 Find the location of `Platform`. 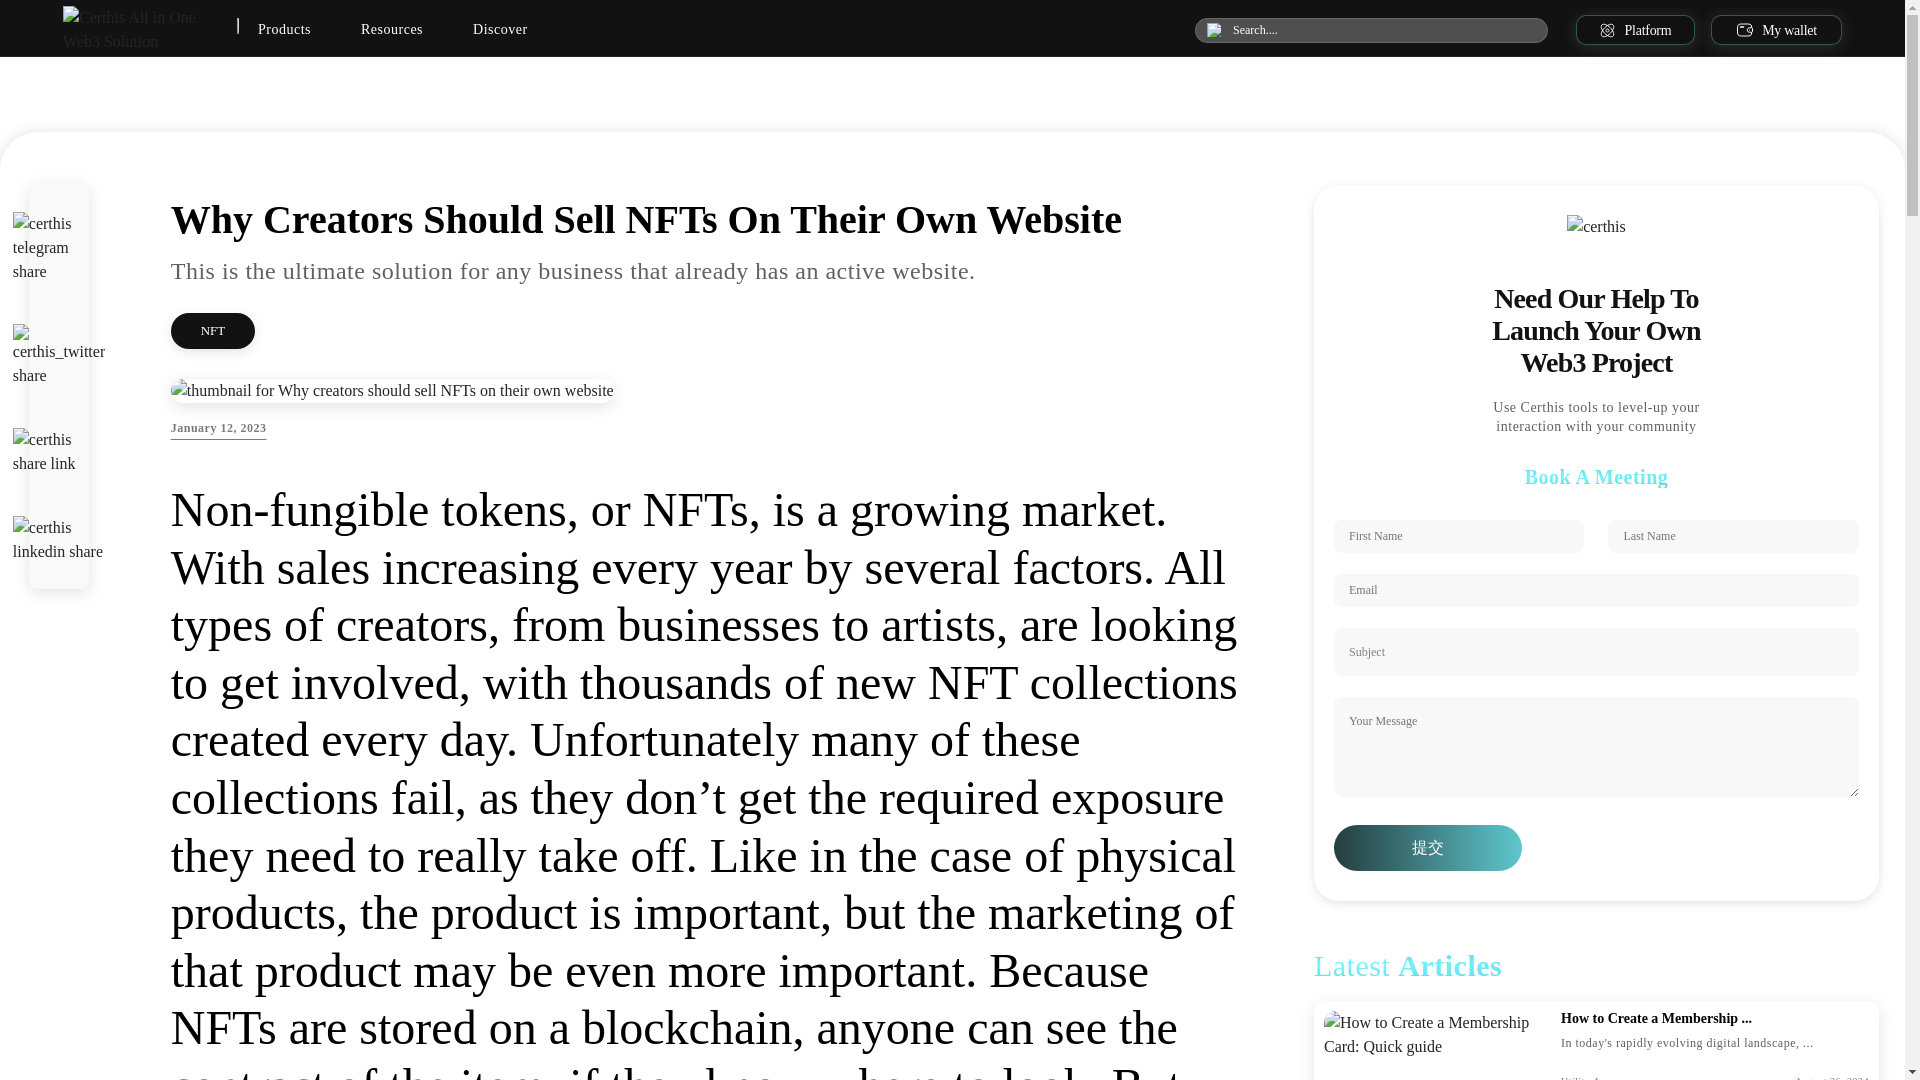

Platform is located at coordinates (1621, 30).